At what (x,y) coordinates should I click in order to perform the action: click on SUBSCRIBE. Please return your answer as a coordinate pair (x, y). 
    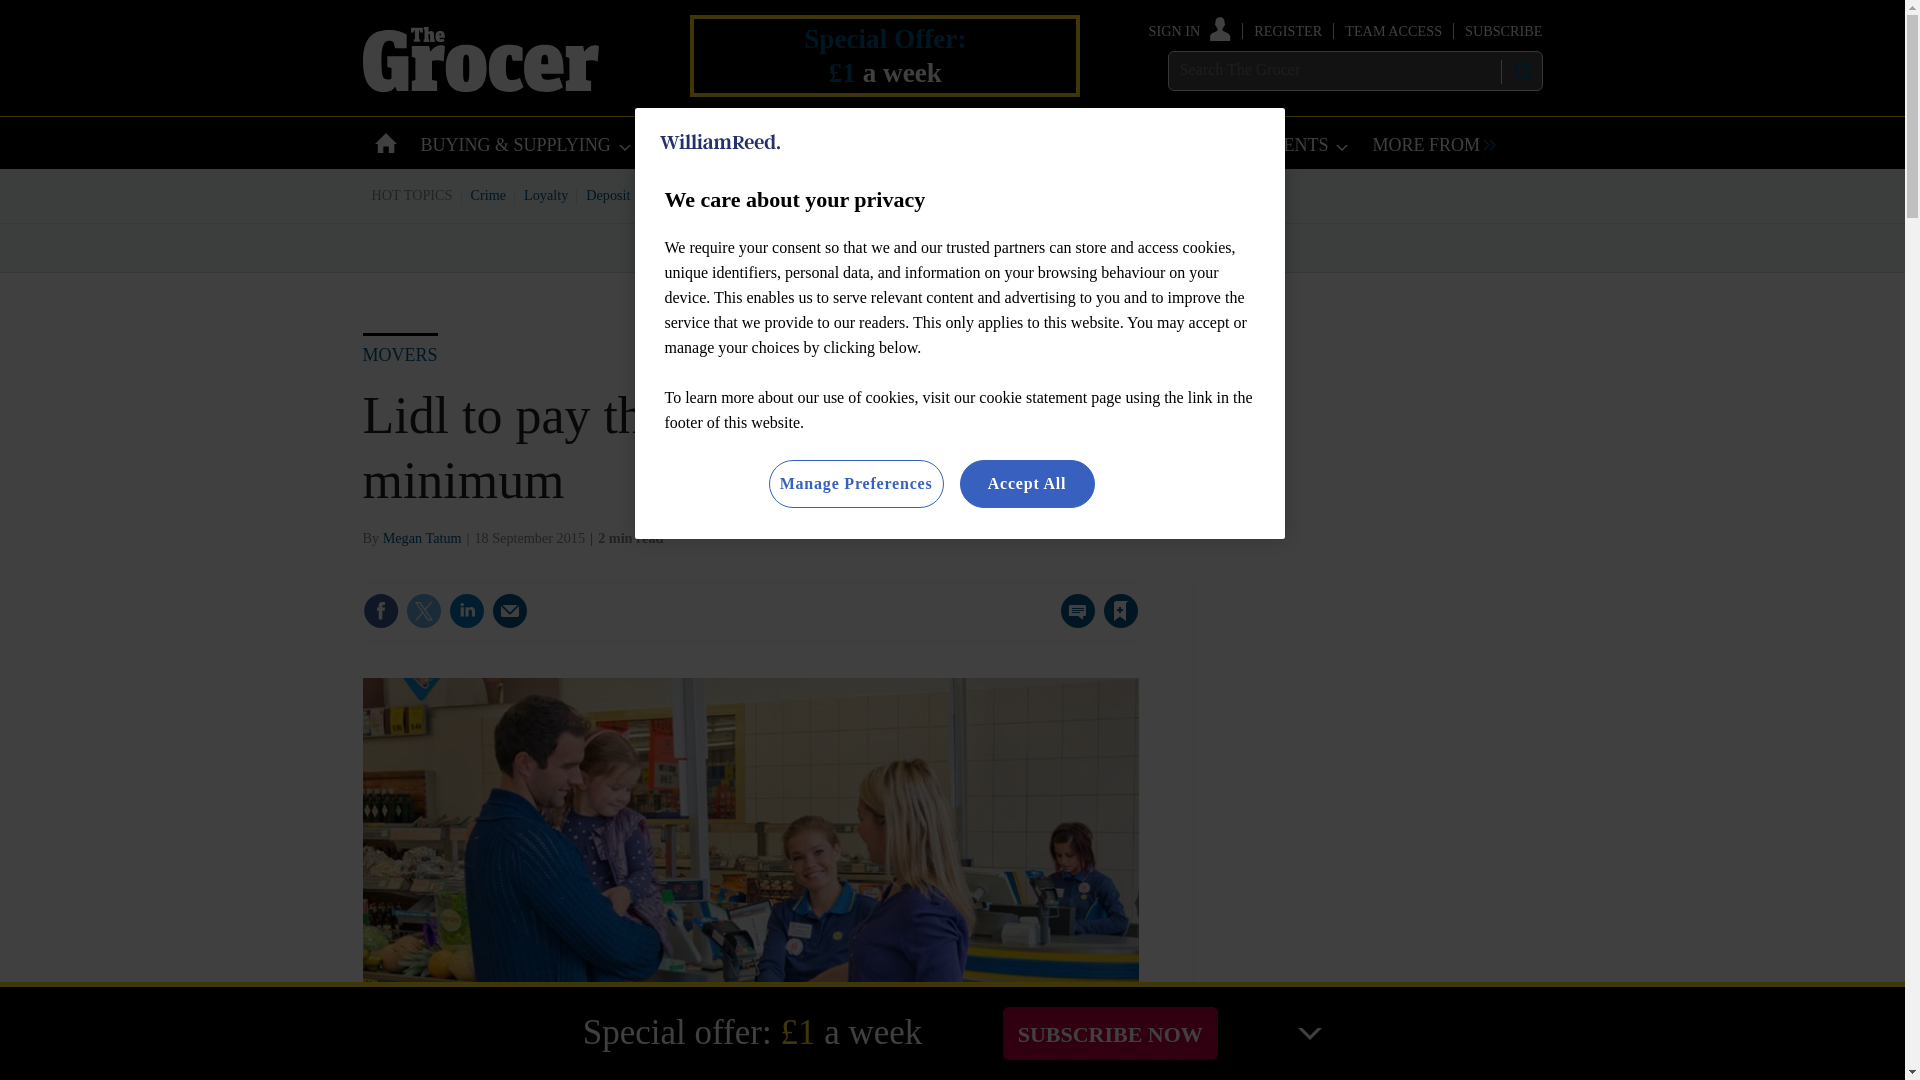
    Looking at the image, I should click on (1502, 30).